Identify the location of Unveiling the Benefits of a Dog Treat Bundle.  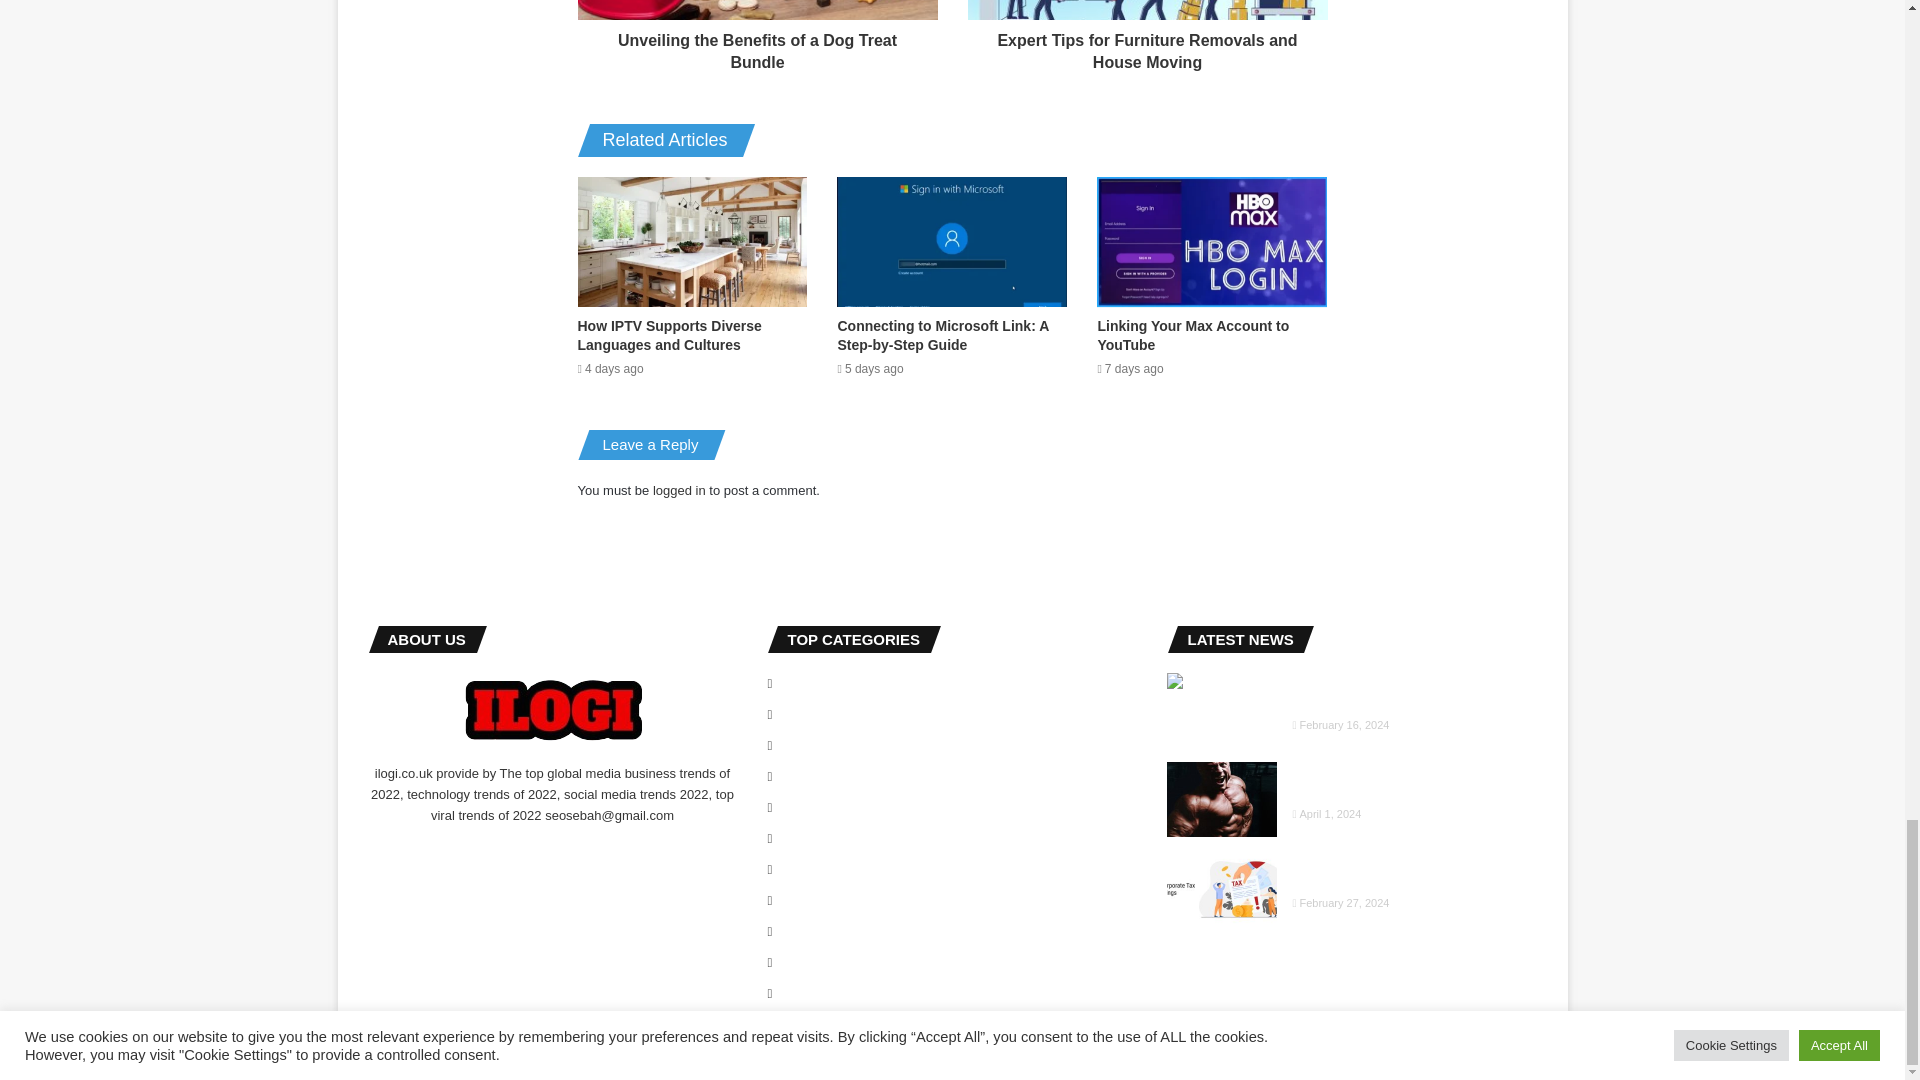
(758, 47).